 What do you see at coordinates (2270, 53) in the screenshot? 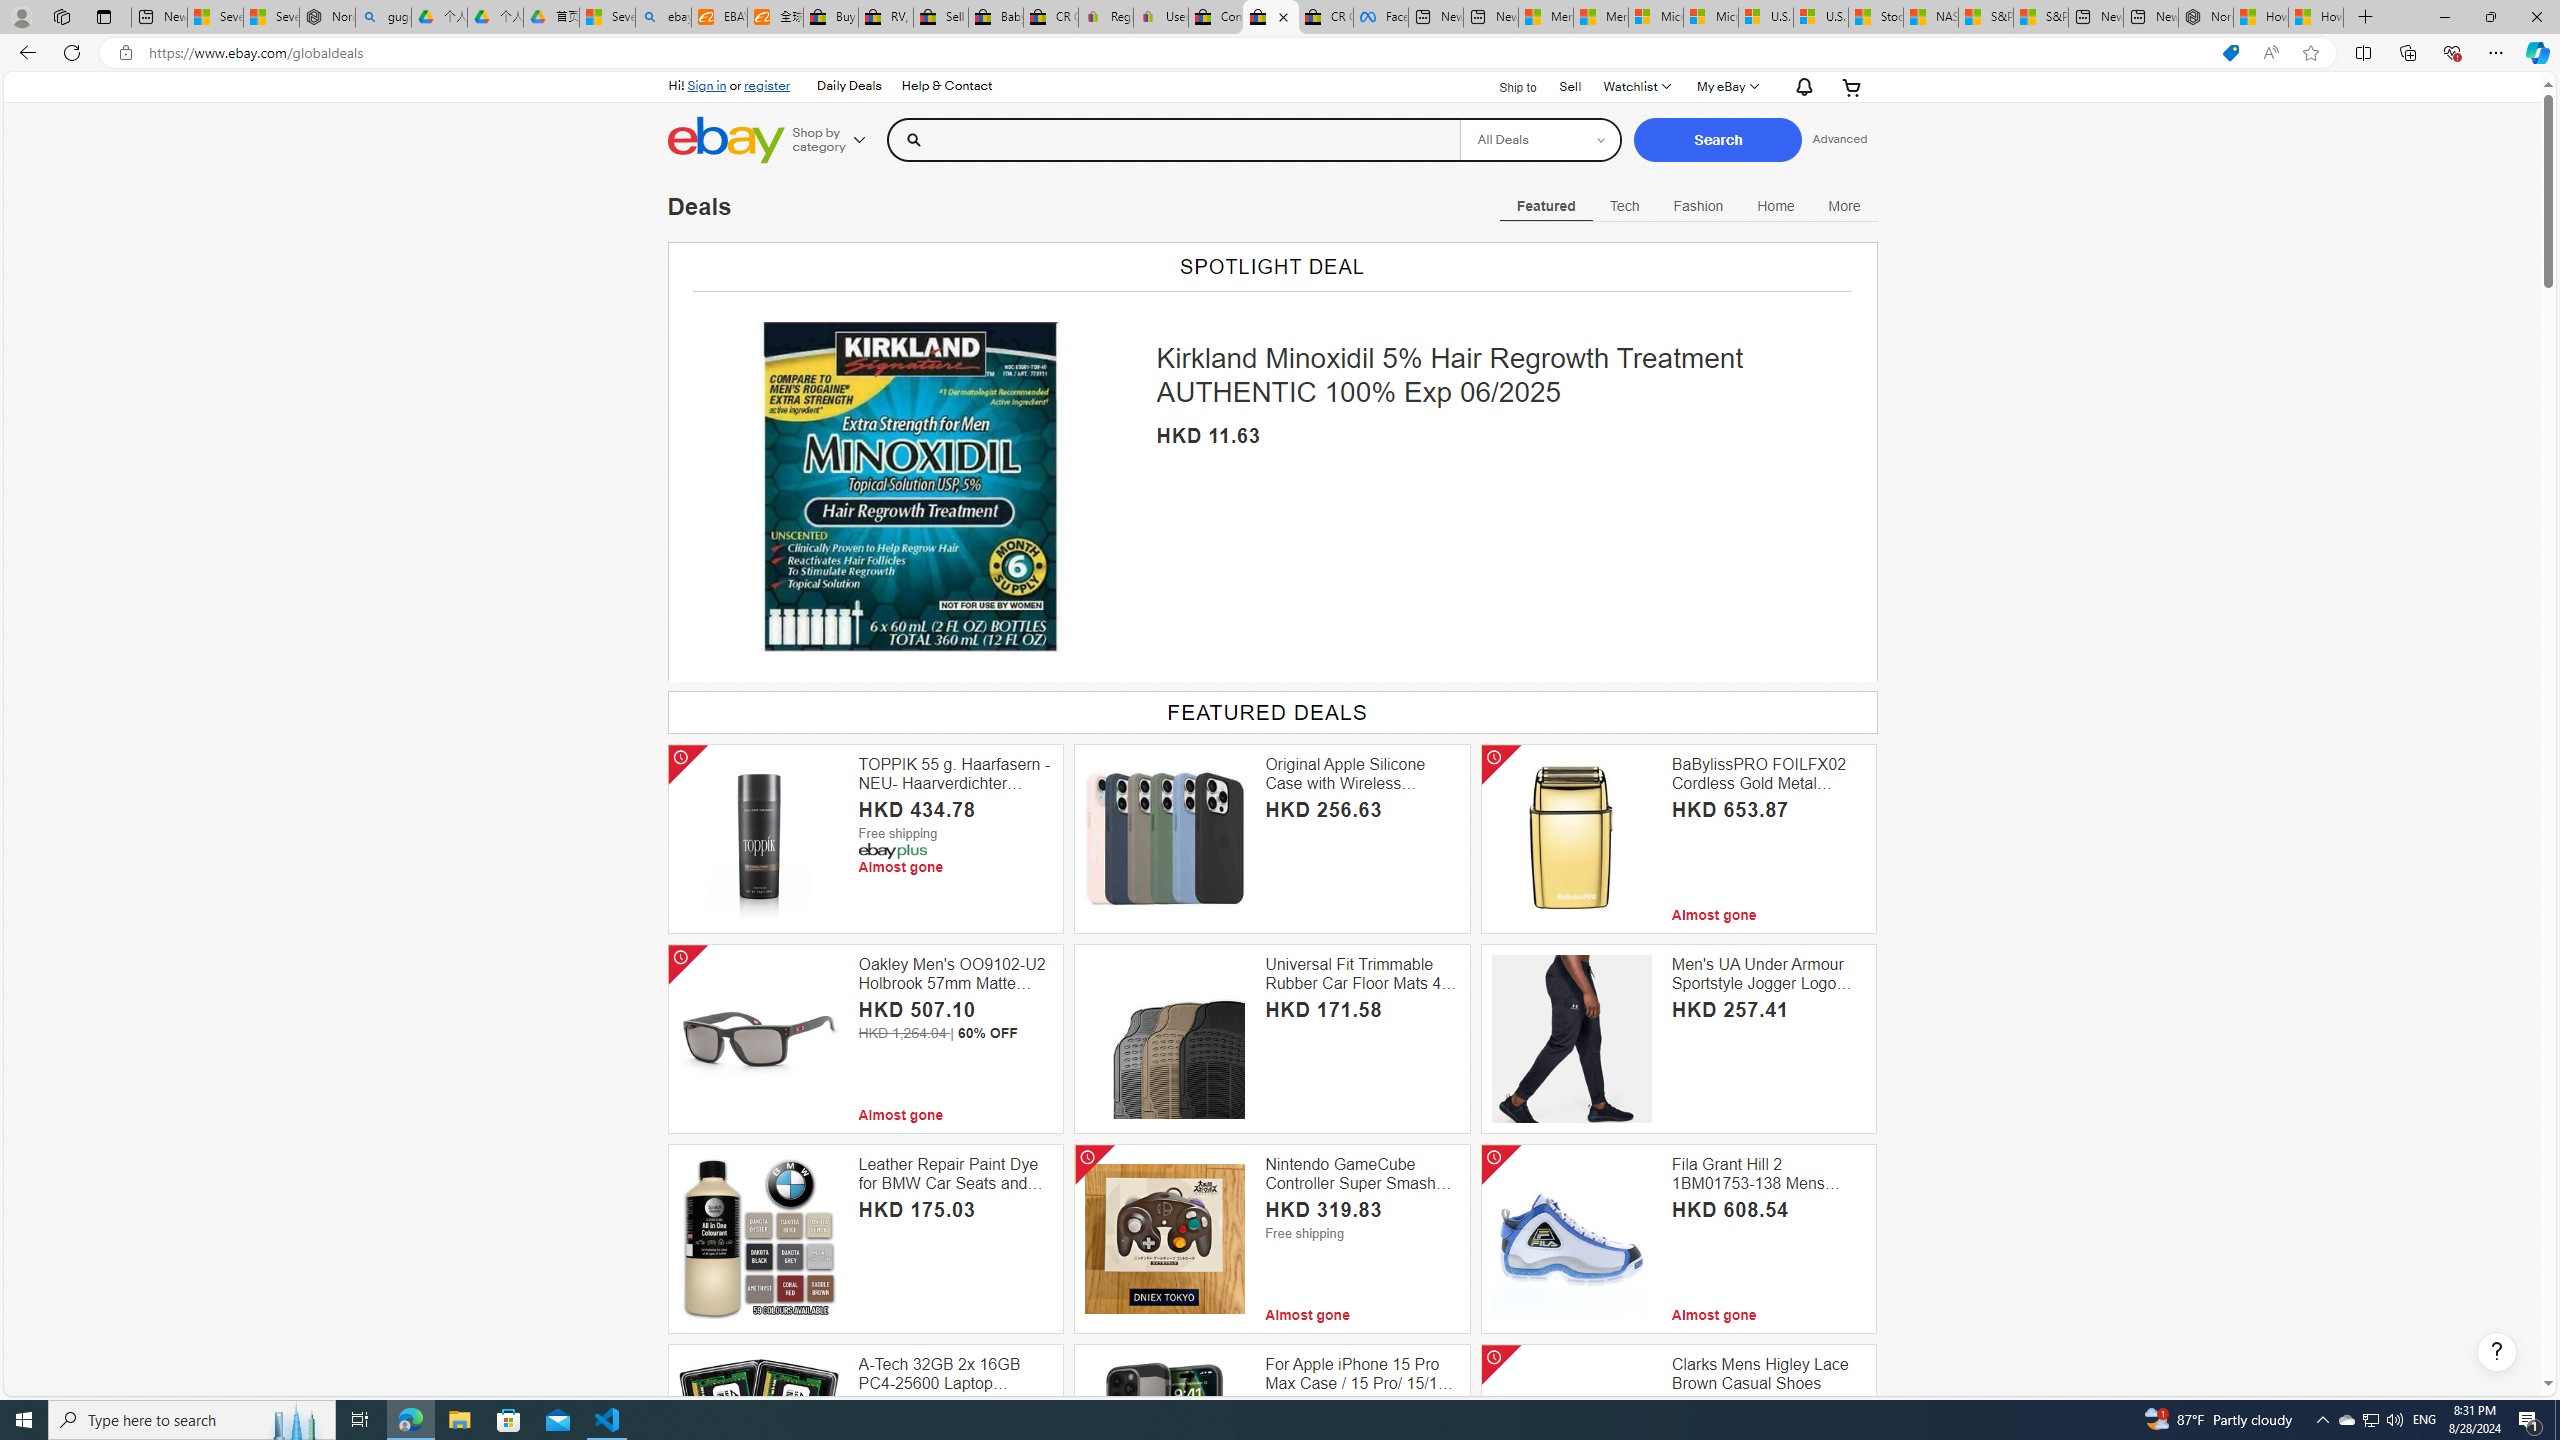
I see `Read aloud this page (Ctrl+Shift+U)` at bounding box center [2270, 53].